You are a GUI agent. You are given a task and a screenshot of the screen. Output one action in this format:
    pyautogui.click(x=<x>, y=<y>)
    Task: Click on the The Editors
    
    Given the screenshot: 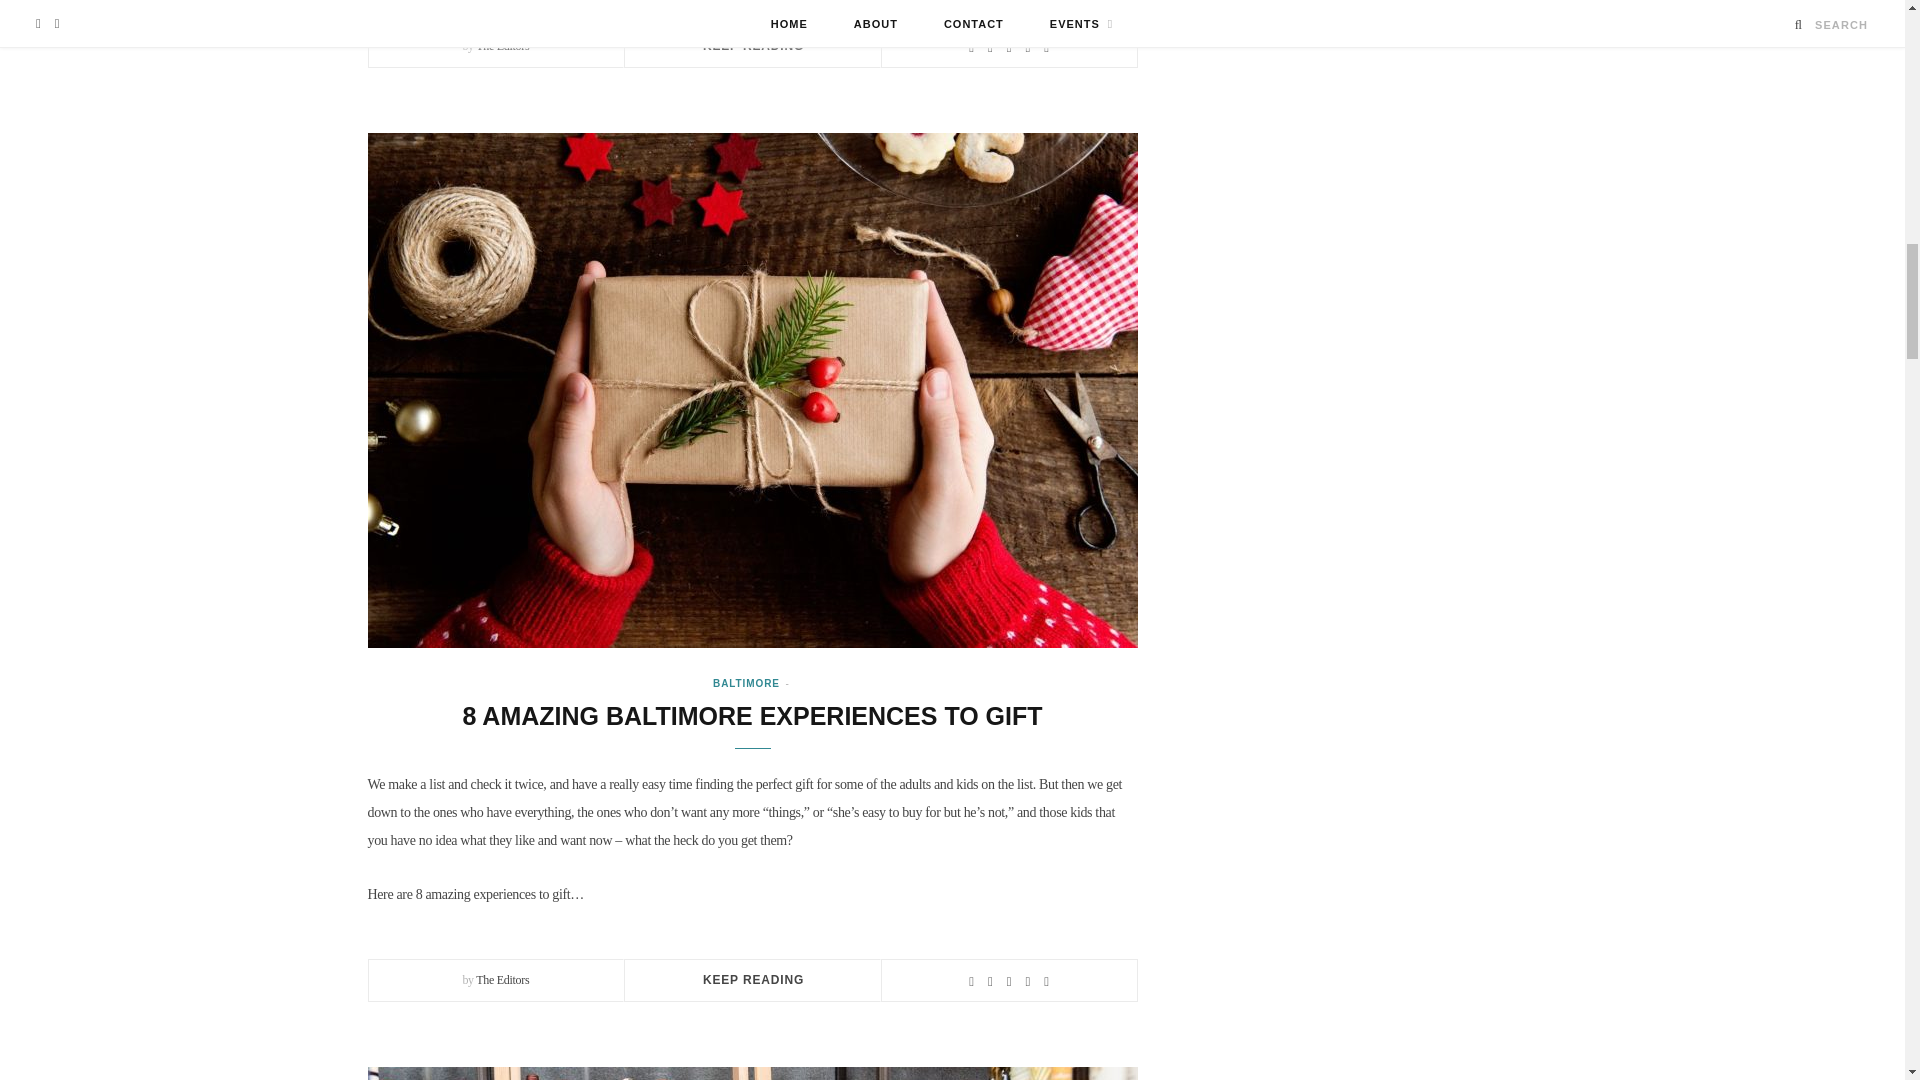 What is the action you would take?
    pyautogui.click(x=502, y=45)
    